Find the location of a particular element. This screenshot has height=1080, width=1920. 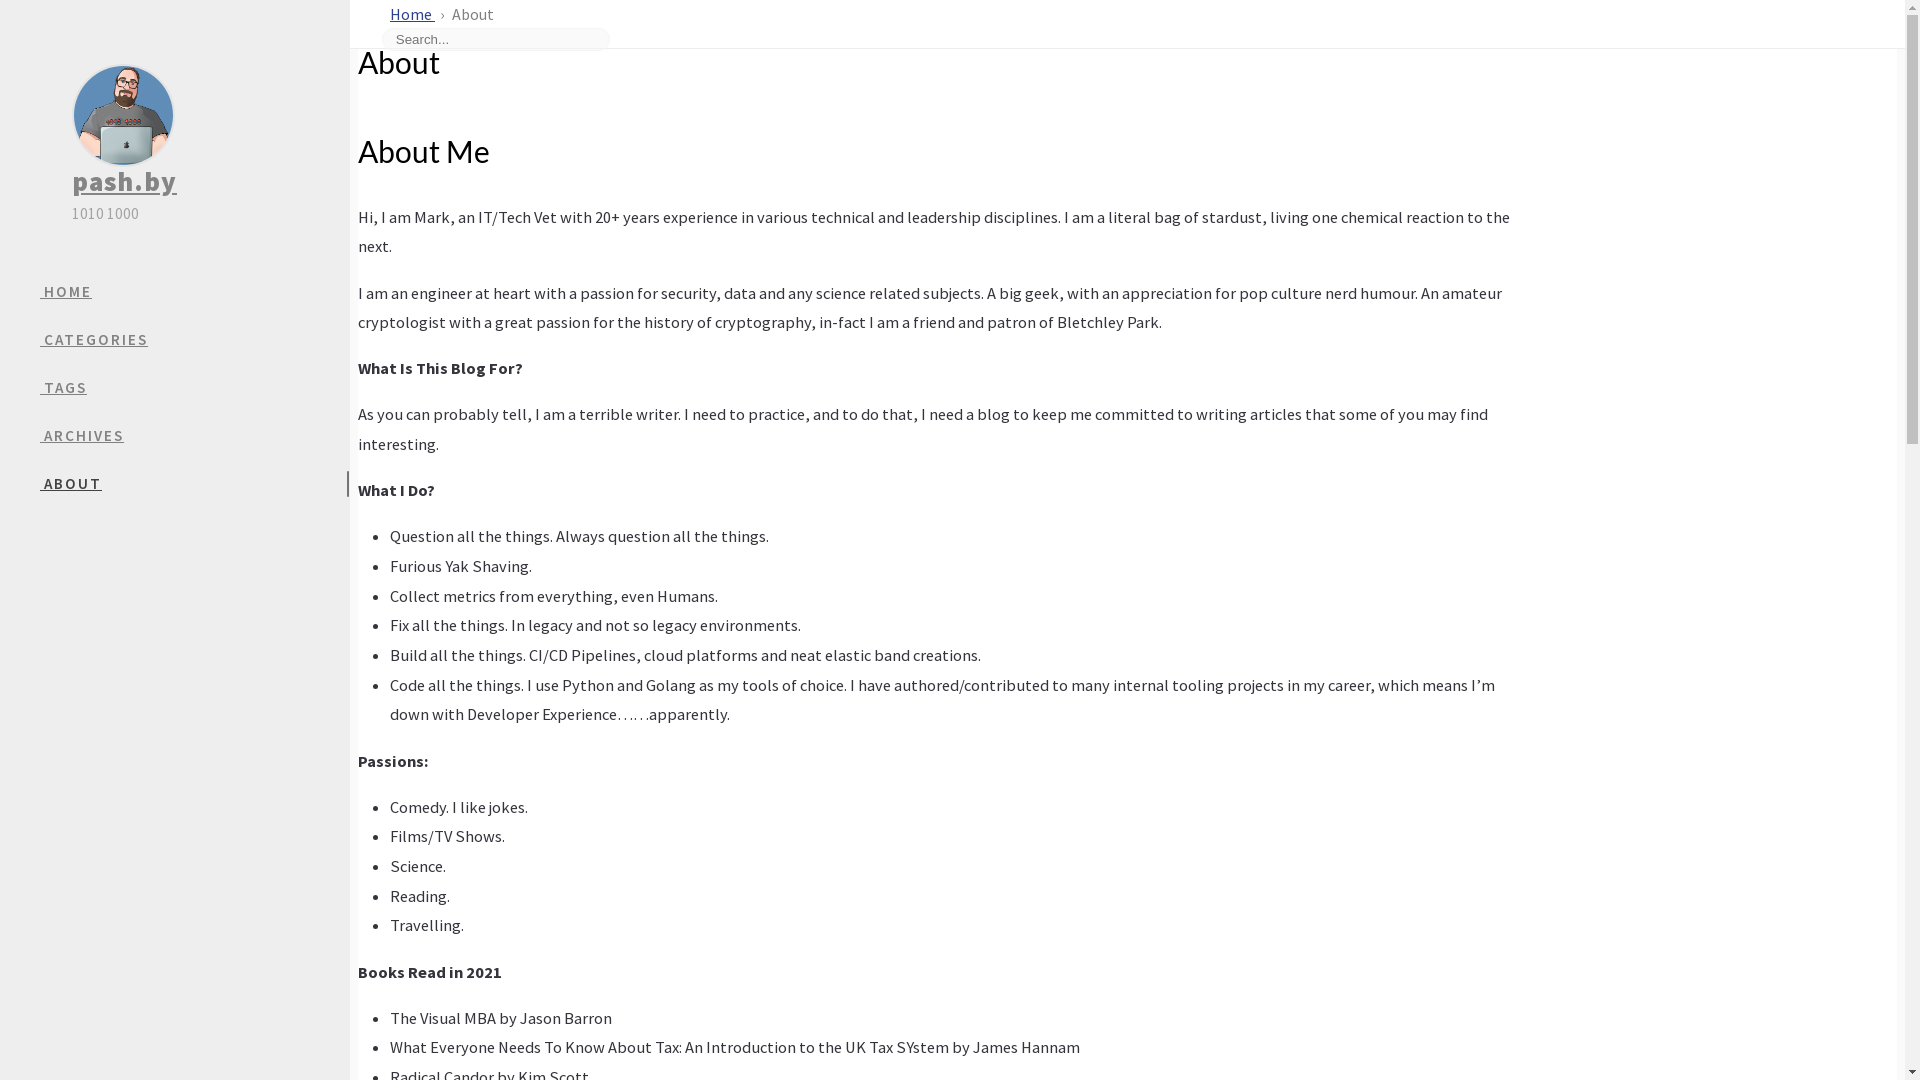

Home is located at coordinates (412, 14).